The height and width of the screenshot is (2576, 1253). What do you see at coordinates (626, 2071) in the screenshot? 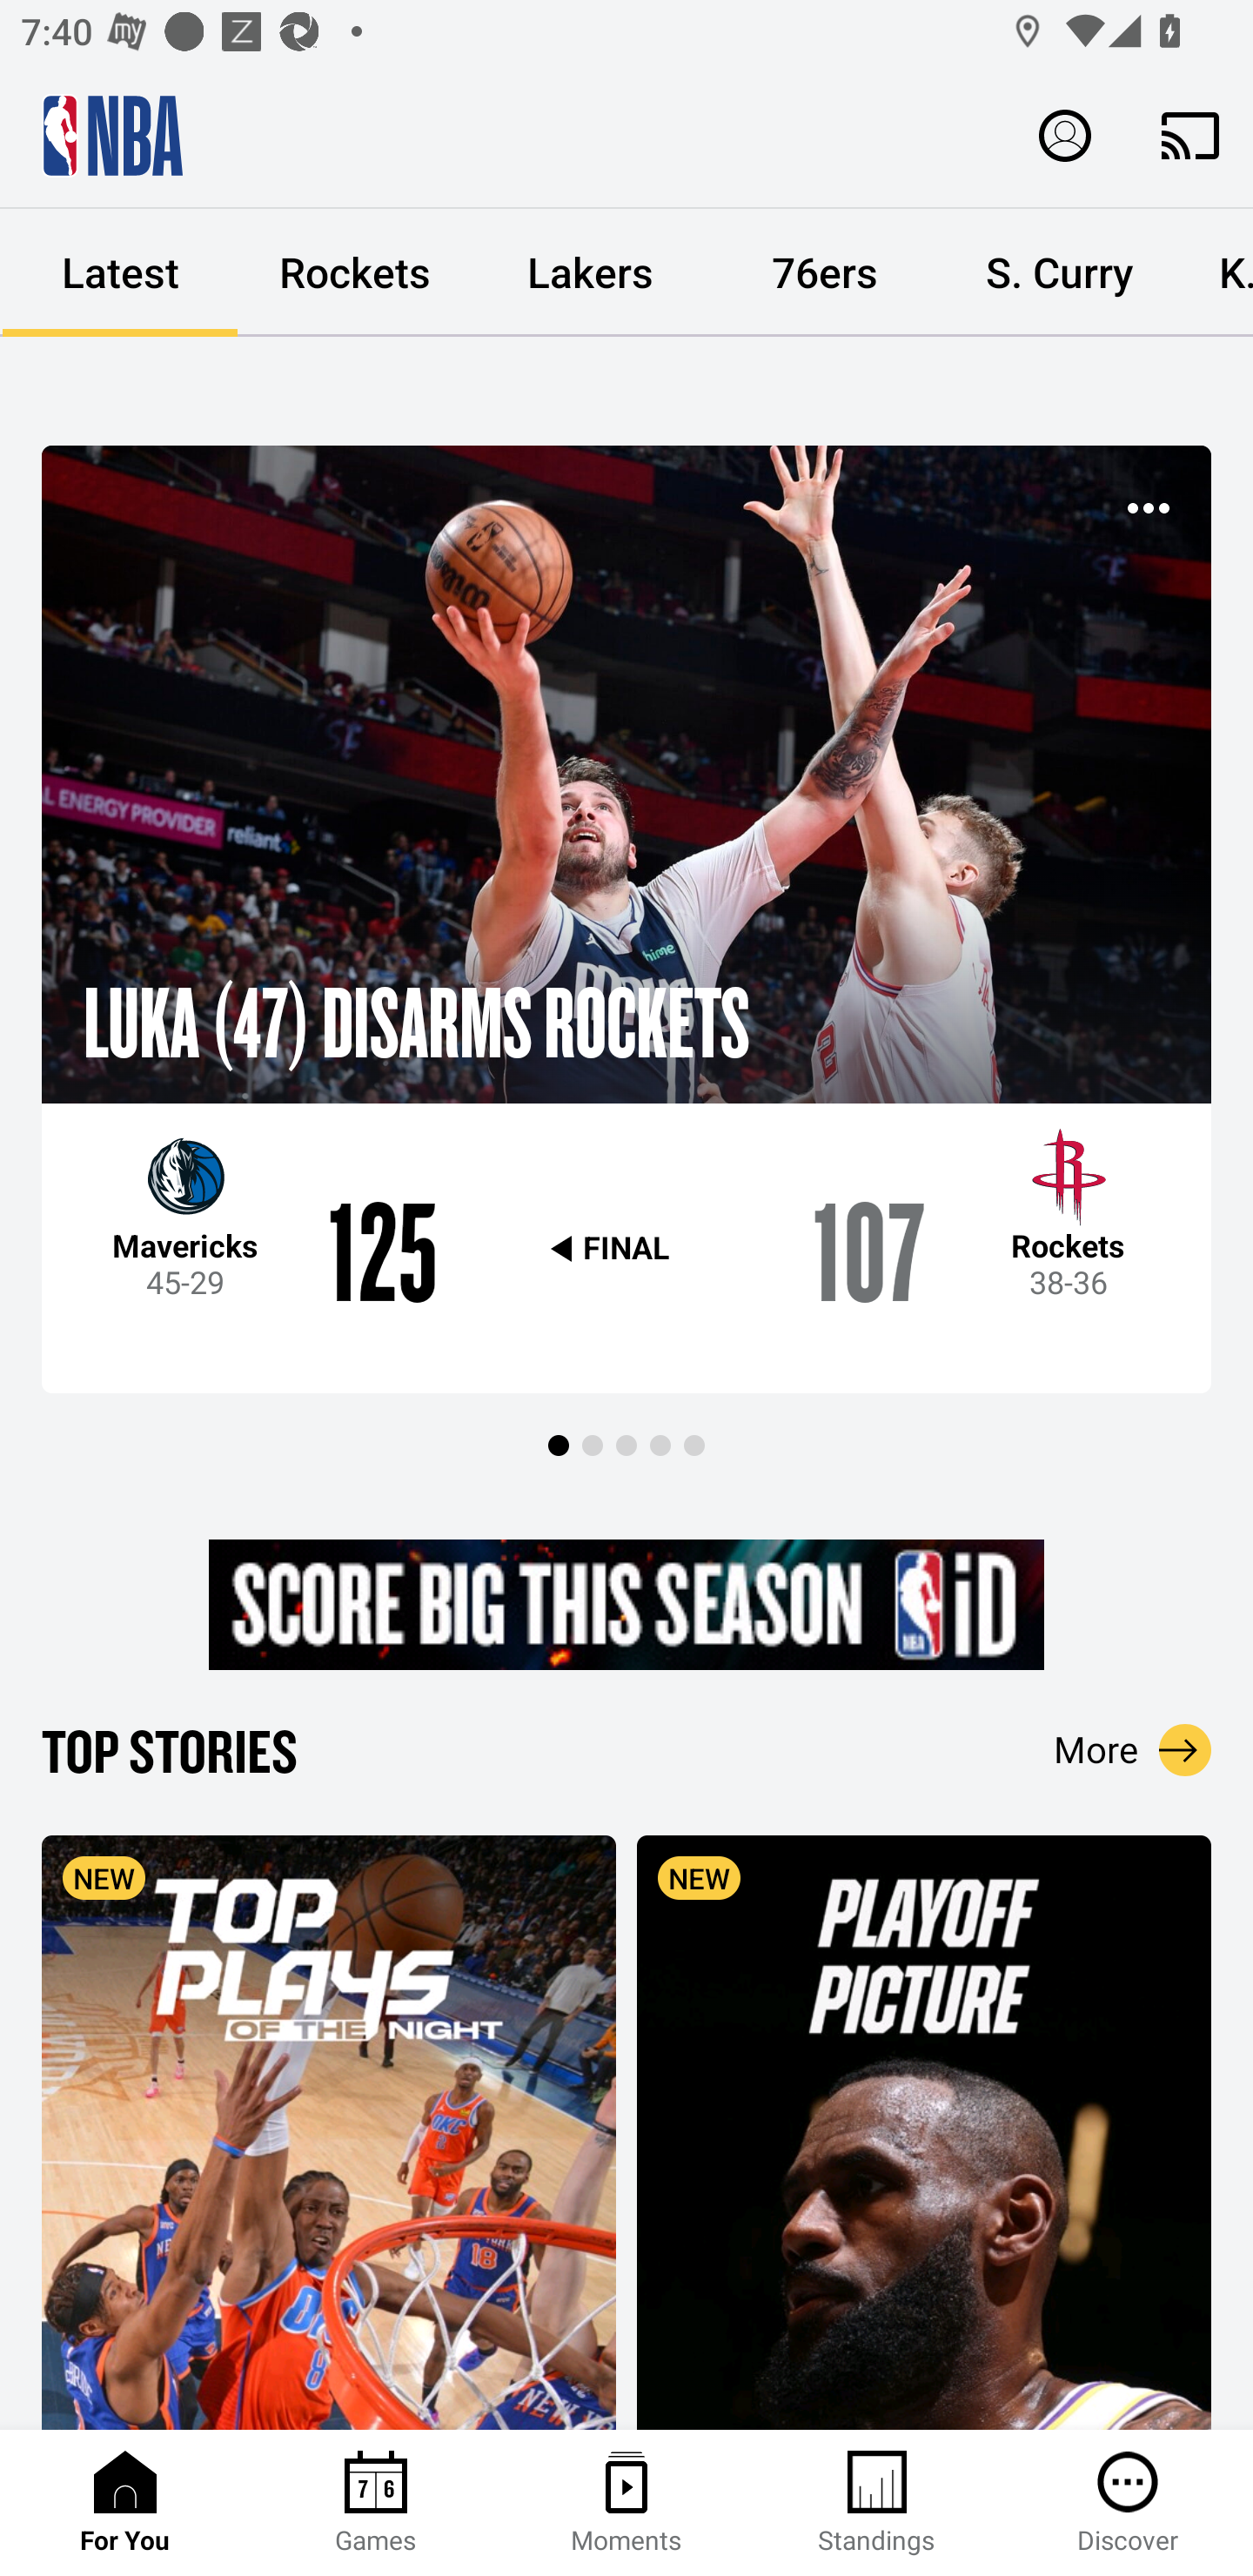
I see `TOP STORIES More NEW NEW` at bounding box center [626, 2071].